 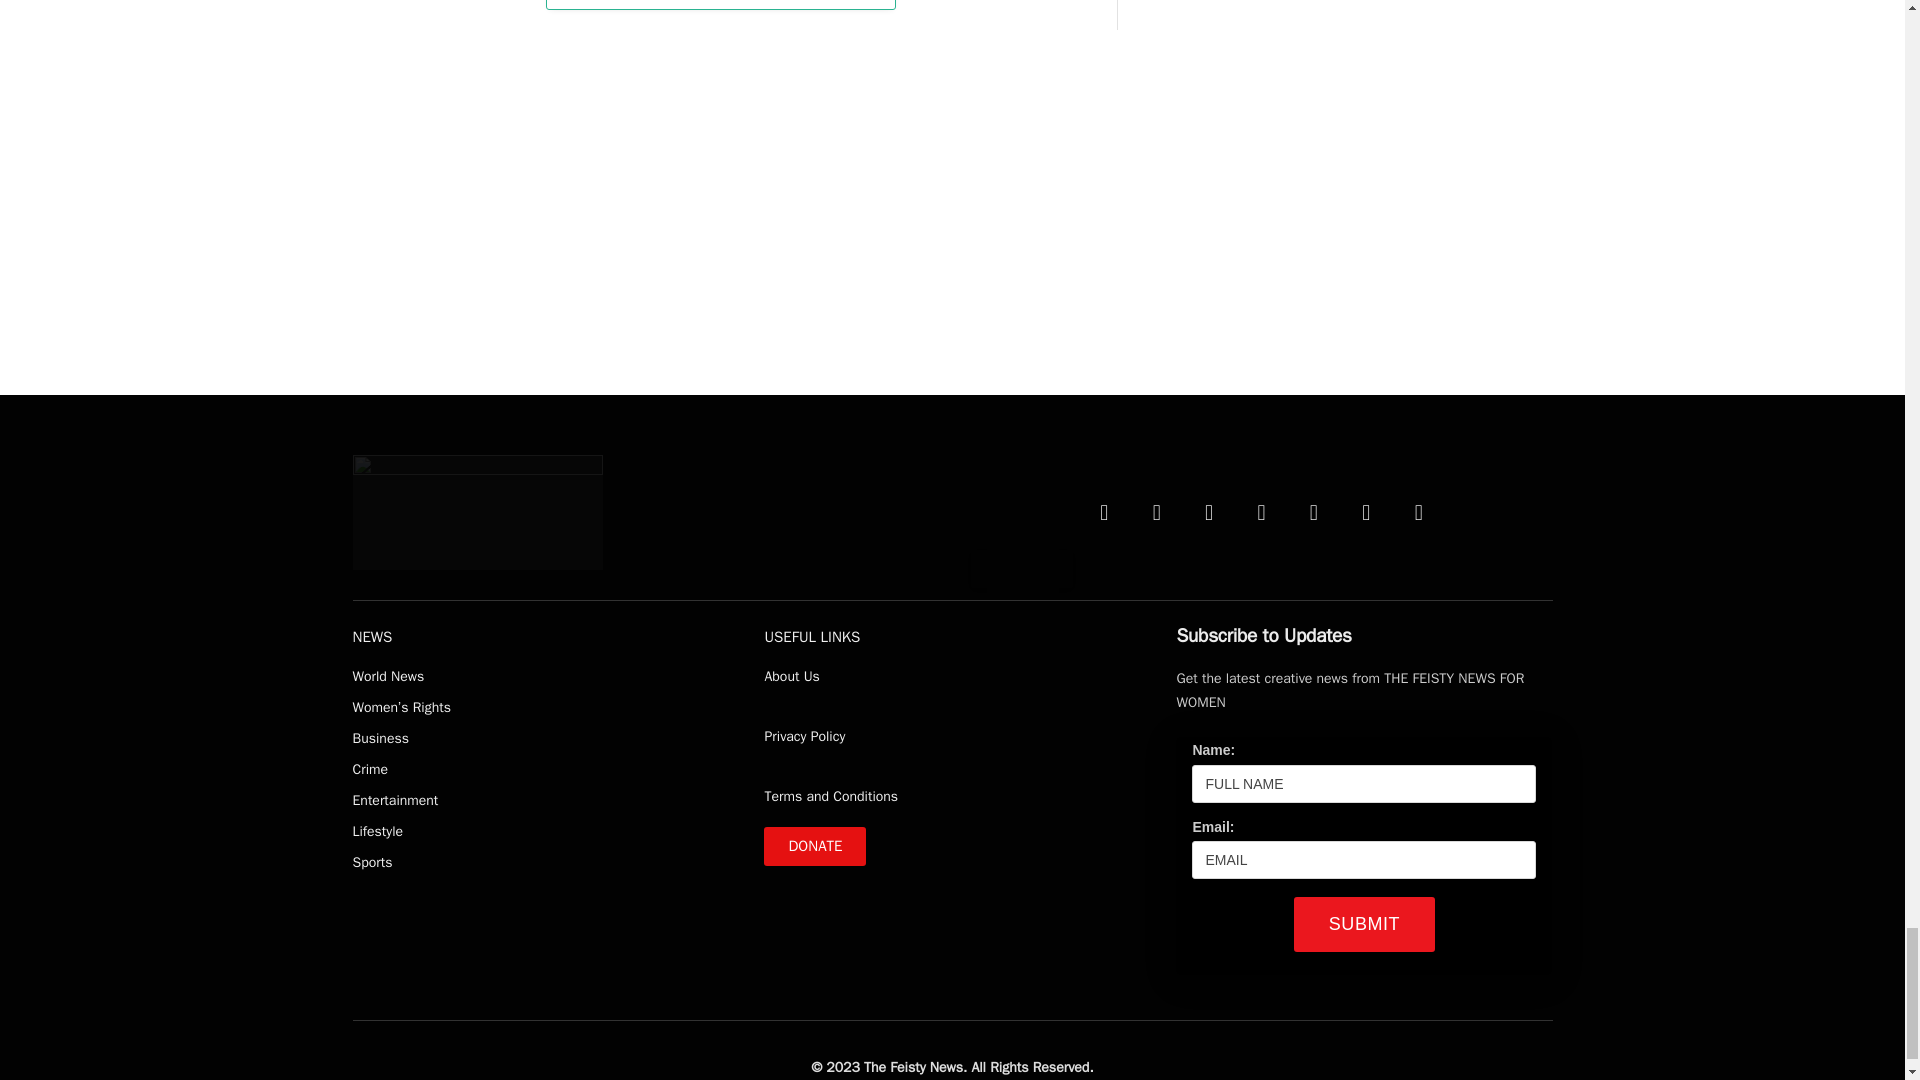 I want to click on Submit, so click(x=1364, y=924).